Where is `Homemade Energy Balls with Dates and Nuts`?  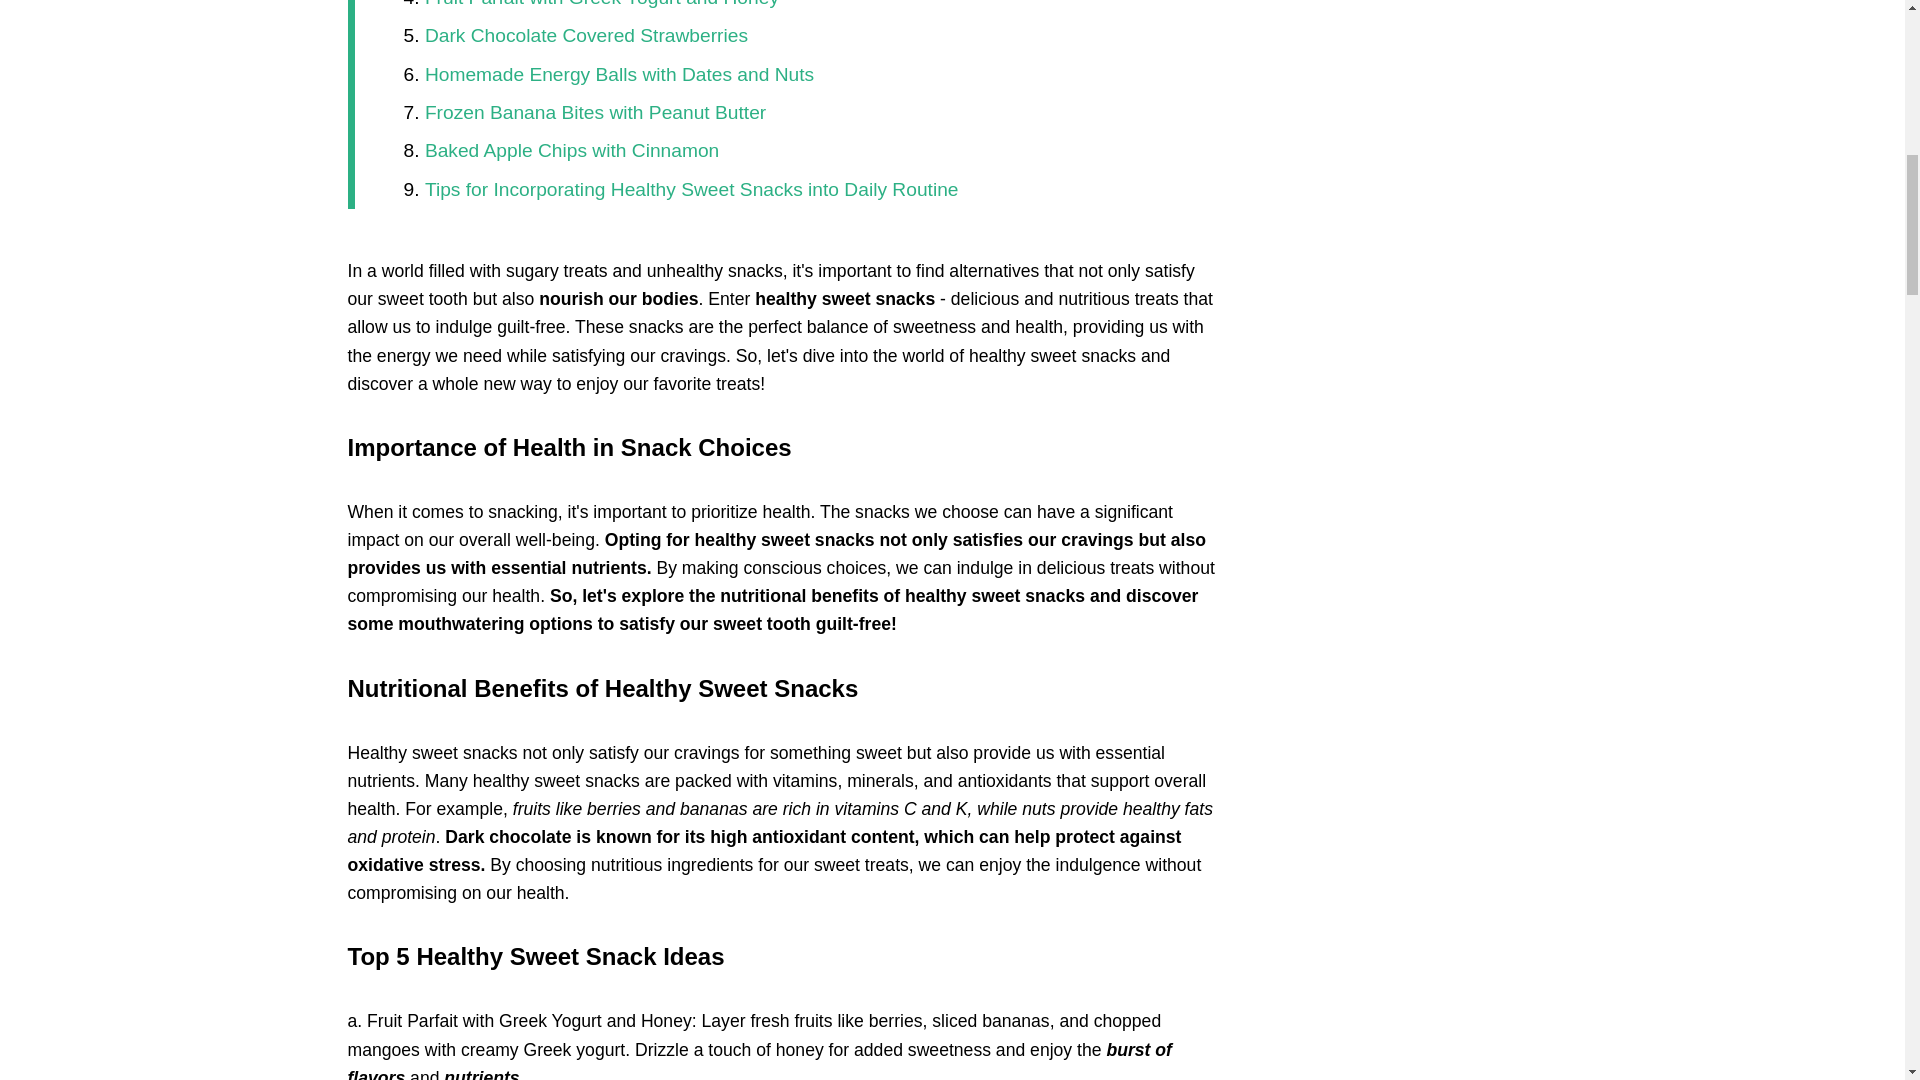
Homemade Energy Balls with Dates and Nuts is located at coordinates (619, 74).